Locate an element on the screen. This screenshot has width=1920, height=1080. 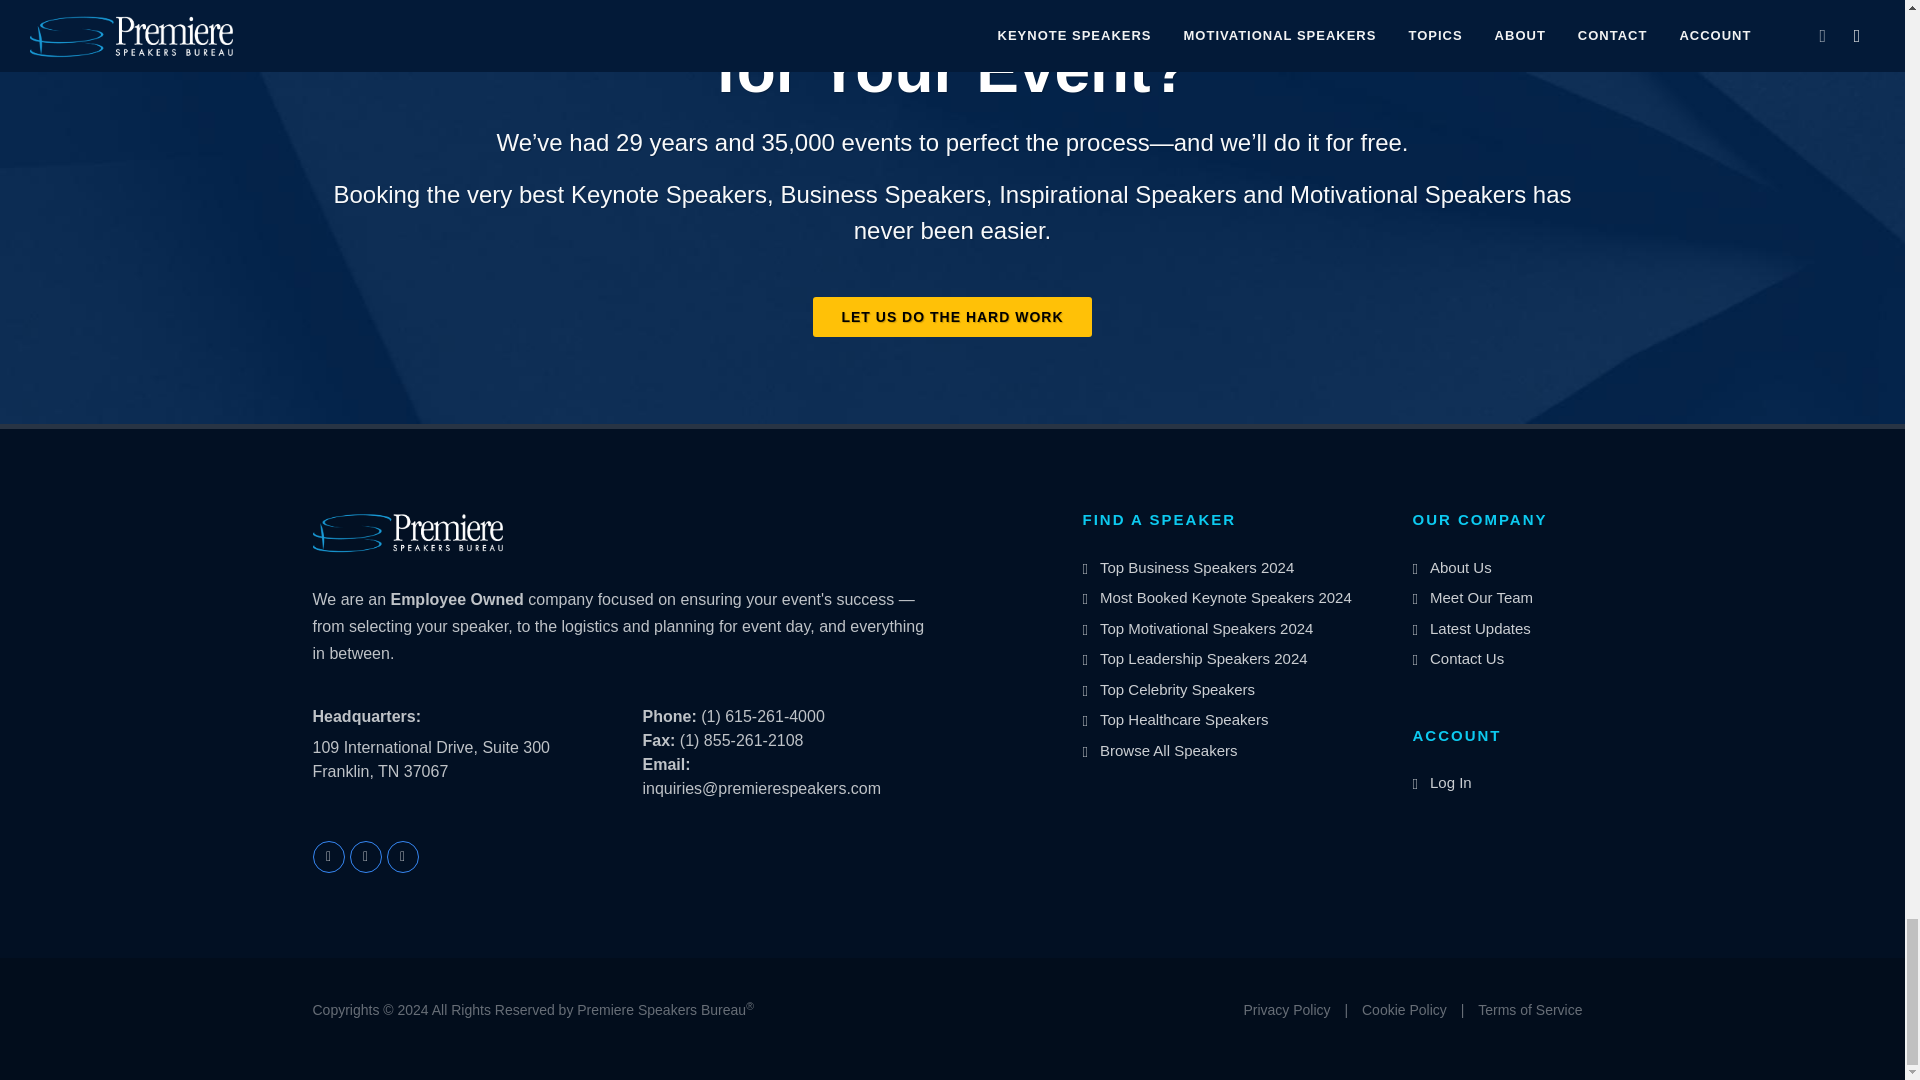
Fax is located at coordinates (658, 740).